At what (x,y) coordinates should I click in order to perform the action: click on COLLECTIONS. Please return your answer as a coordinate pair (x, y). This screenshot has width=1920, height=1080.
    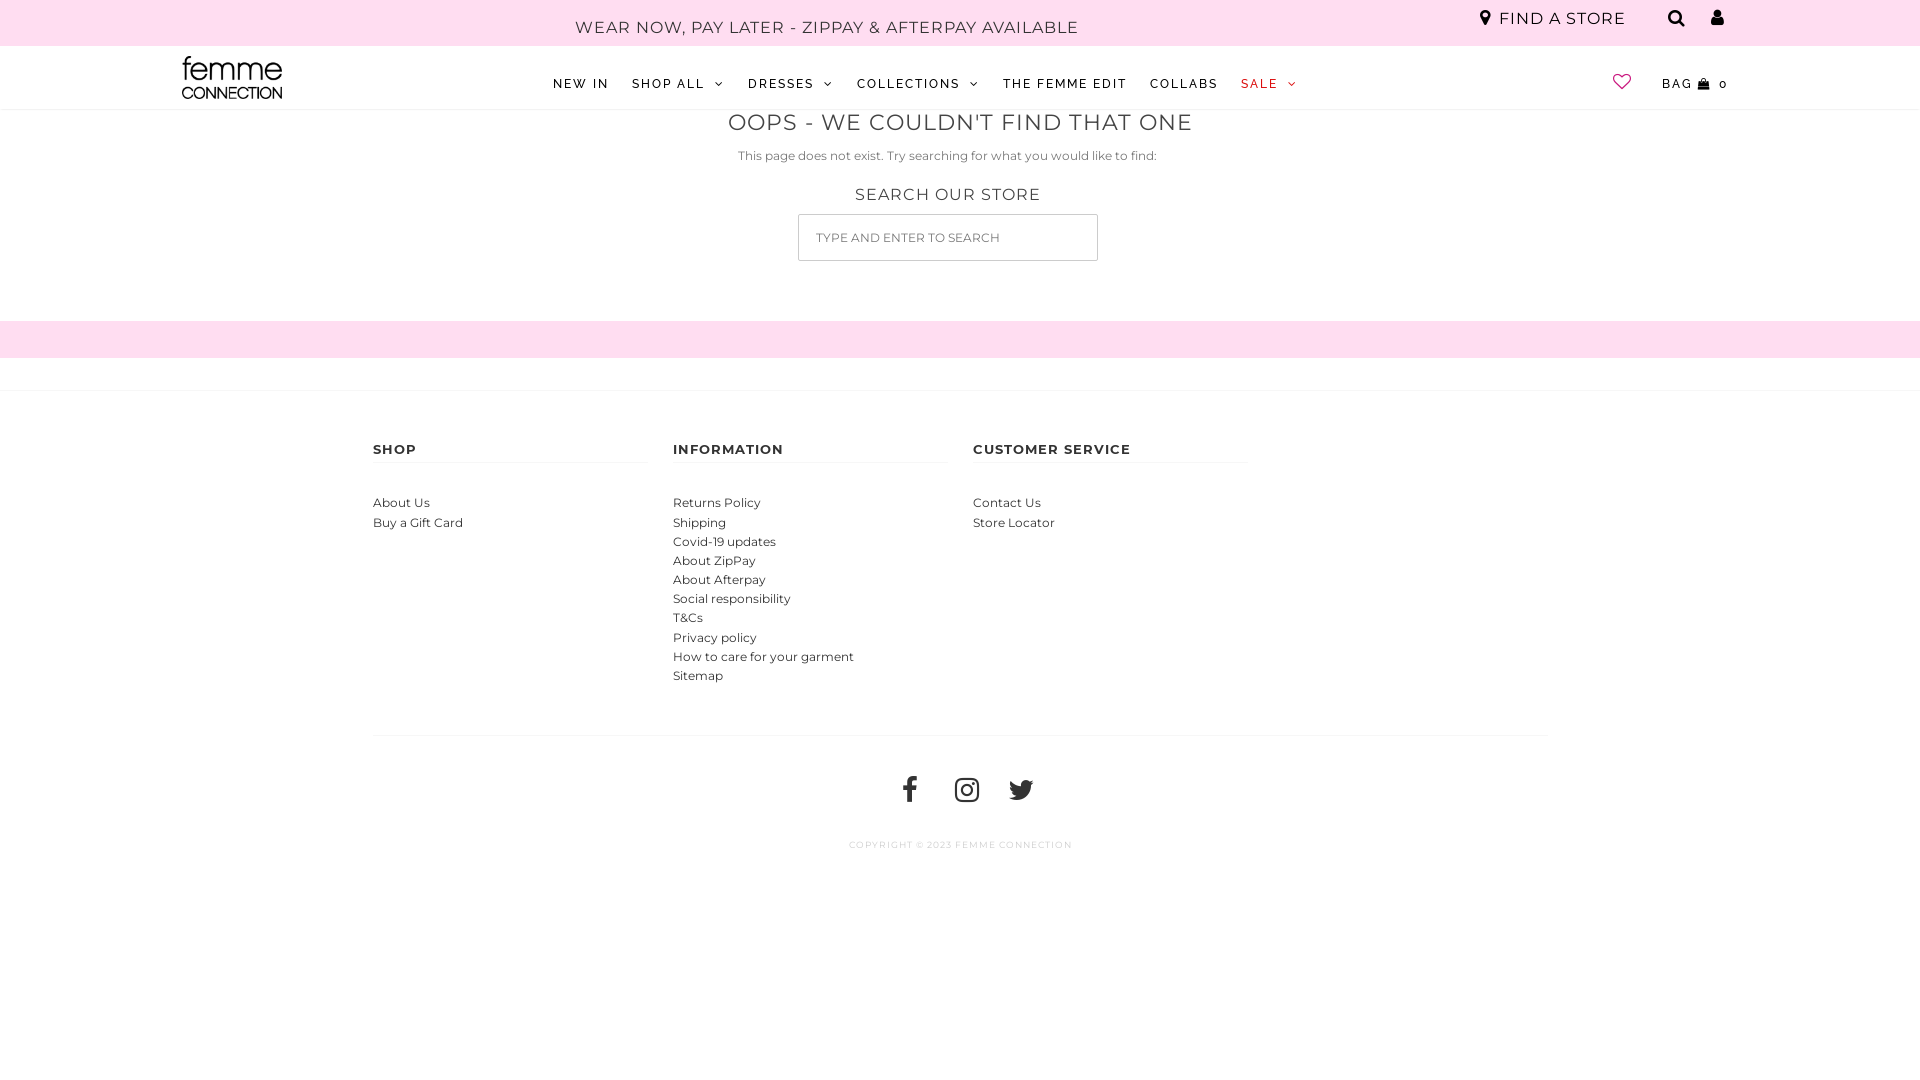
    Looking at the image, I should click on (918, 84).